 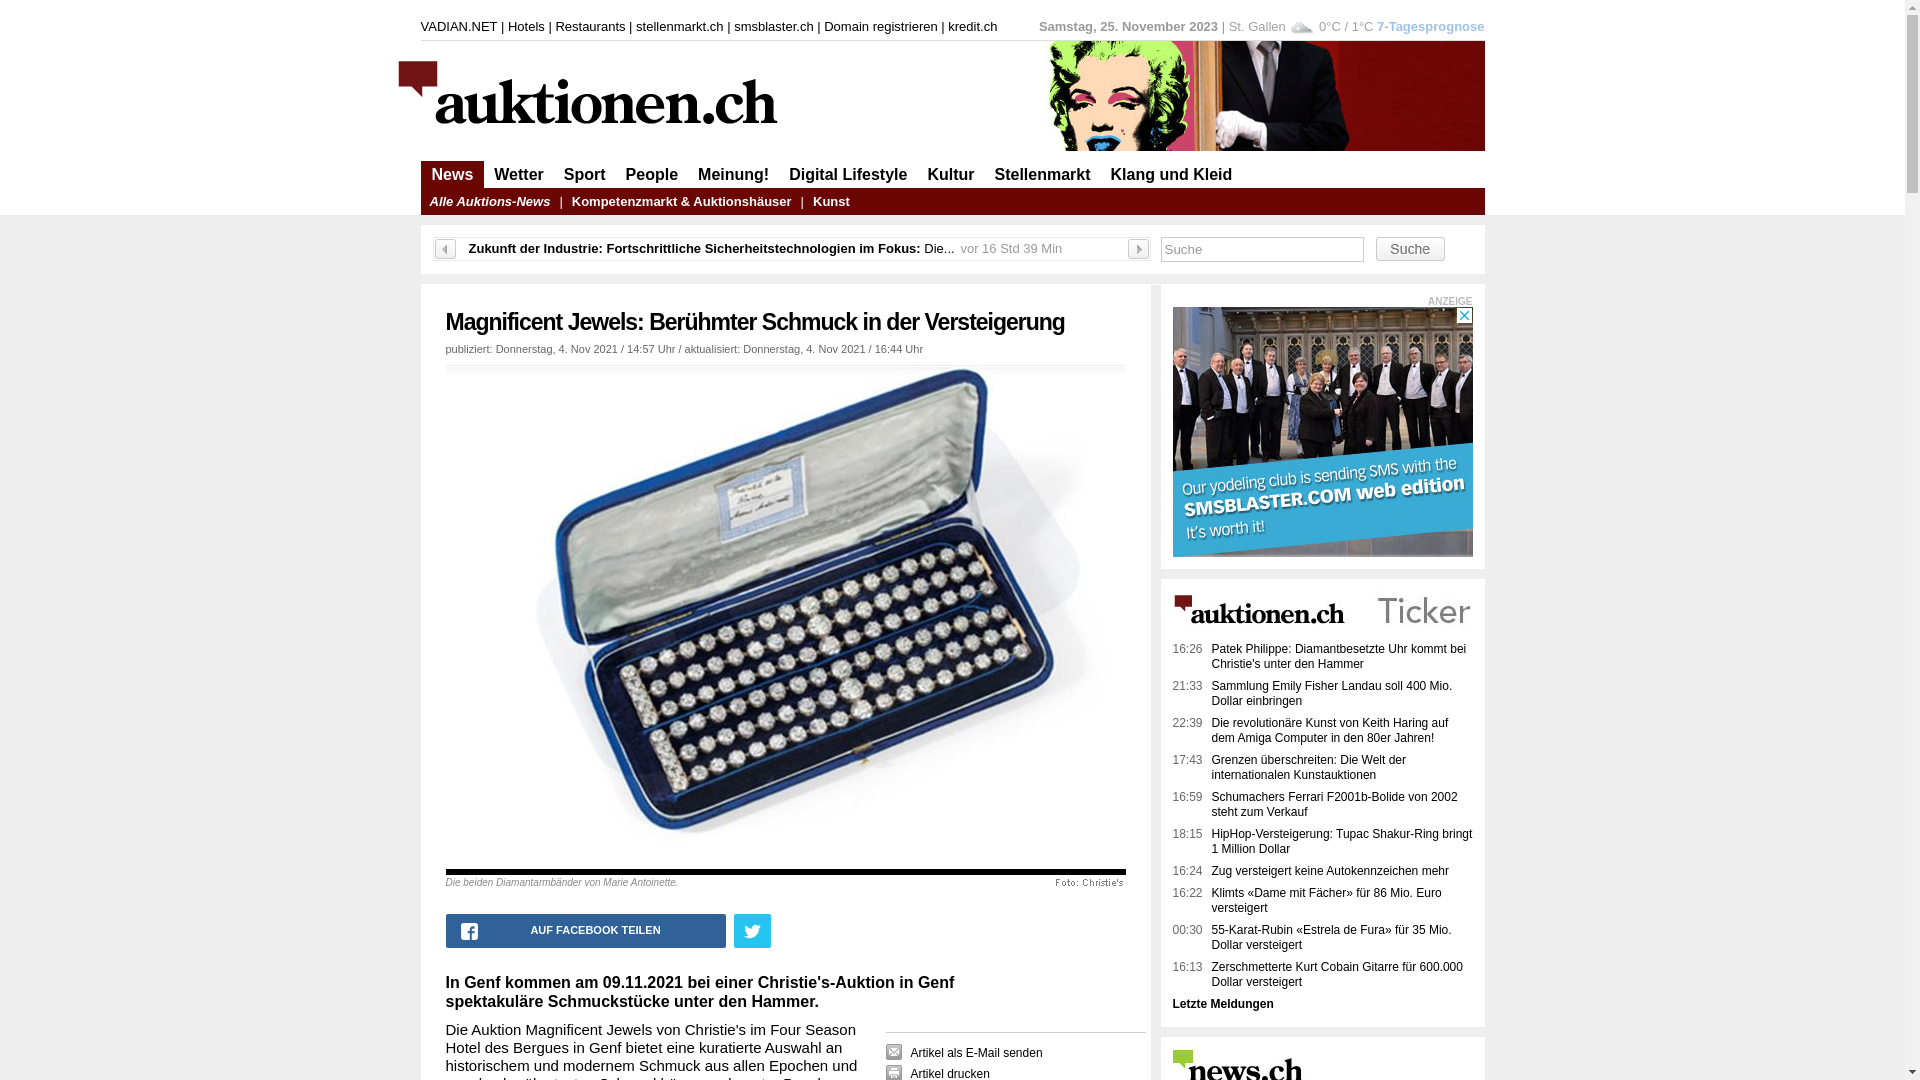 What do you see at coordinates (848, 174) in the screenshot?
I see `Digital Lifestyle` at bounding box center [848, 174].